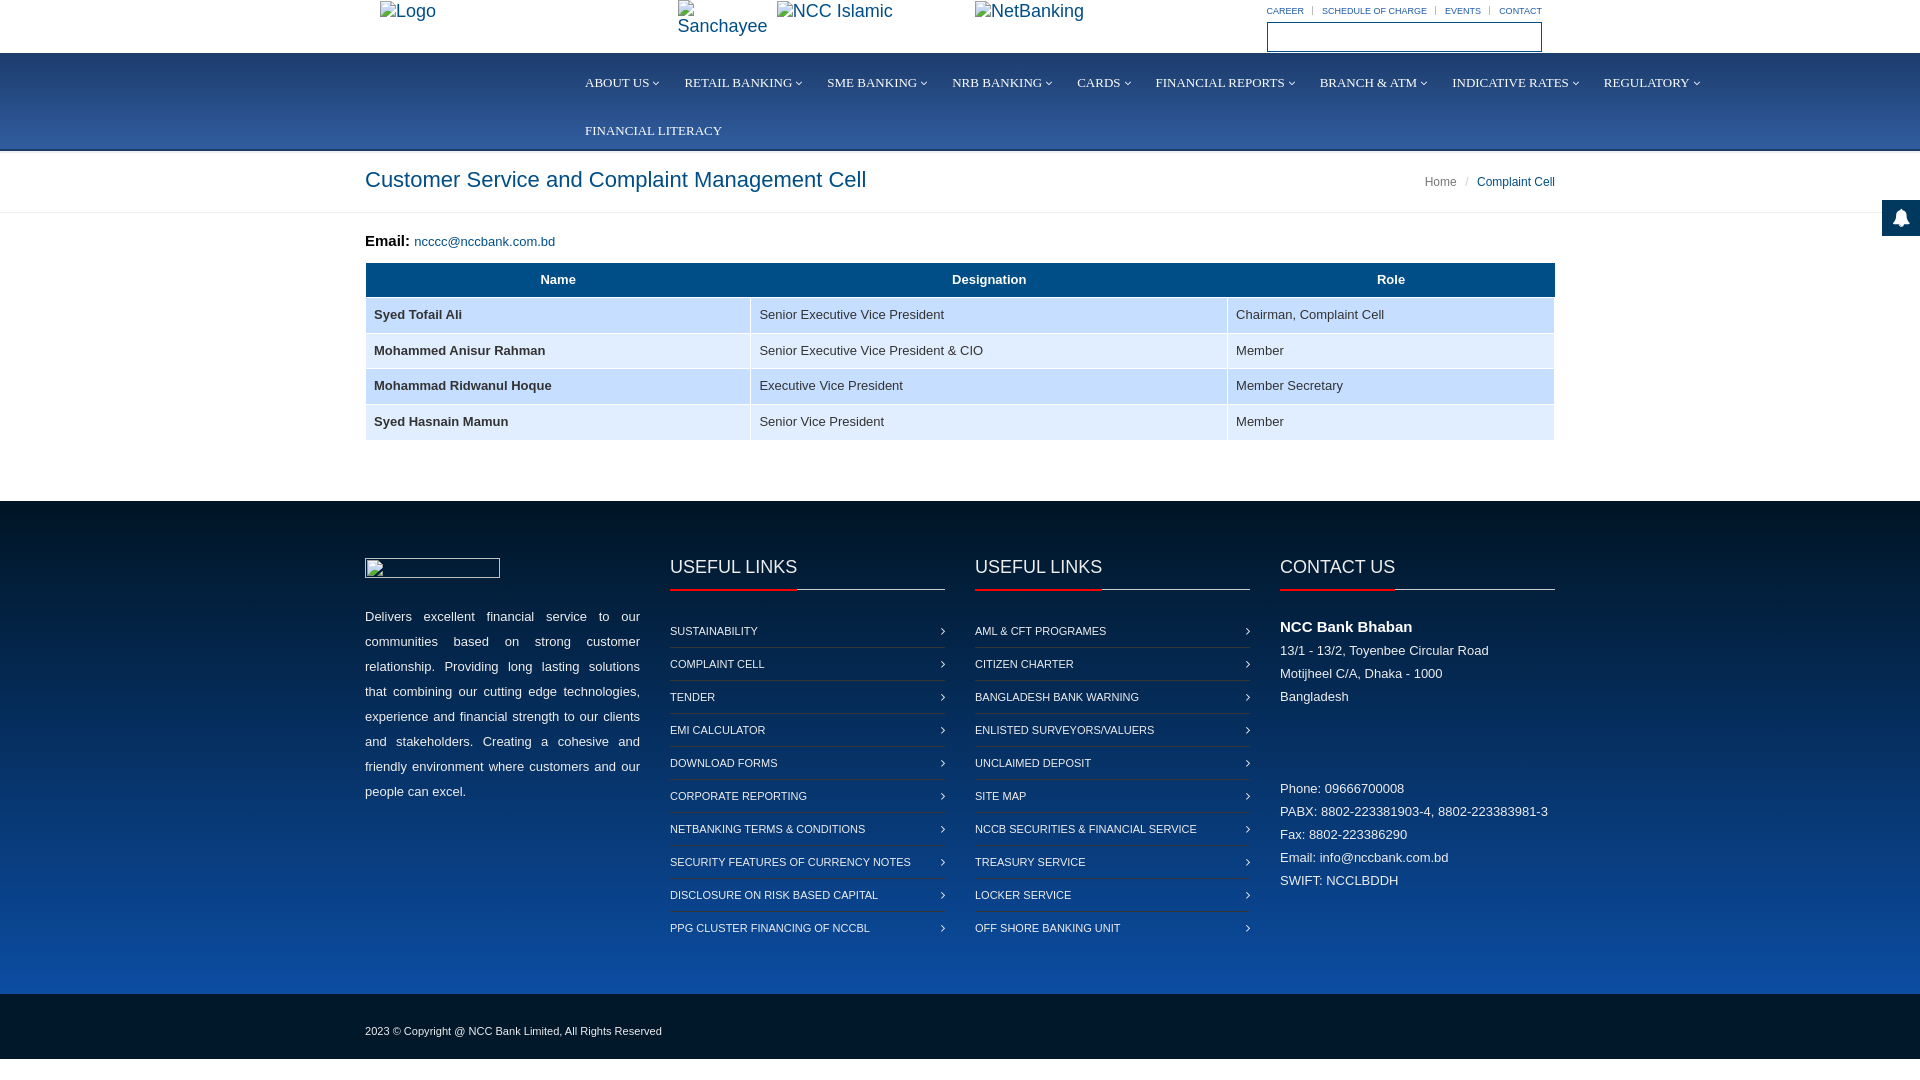 The width and height of the screenshot is (1920, 1080). I want to click on SME BANKING, so click(880, 84).